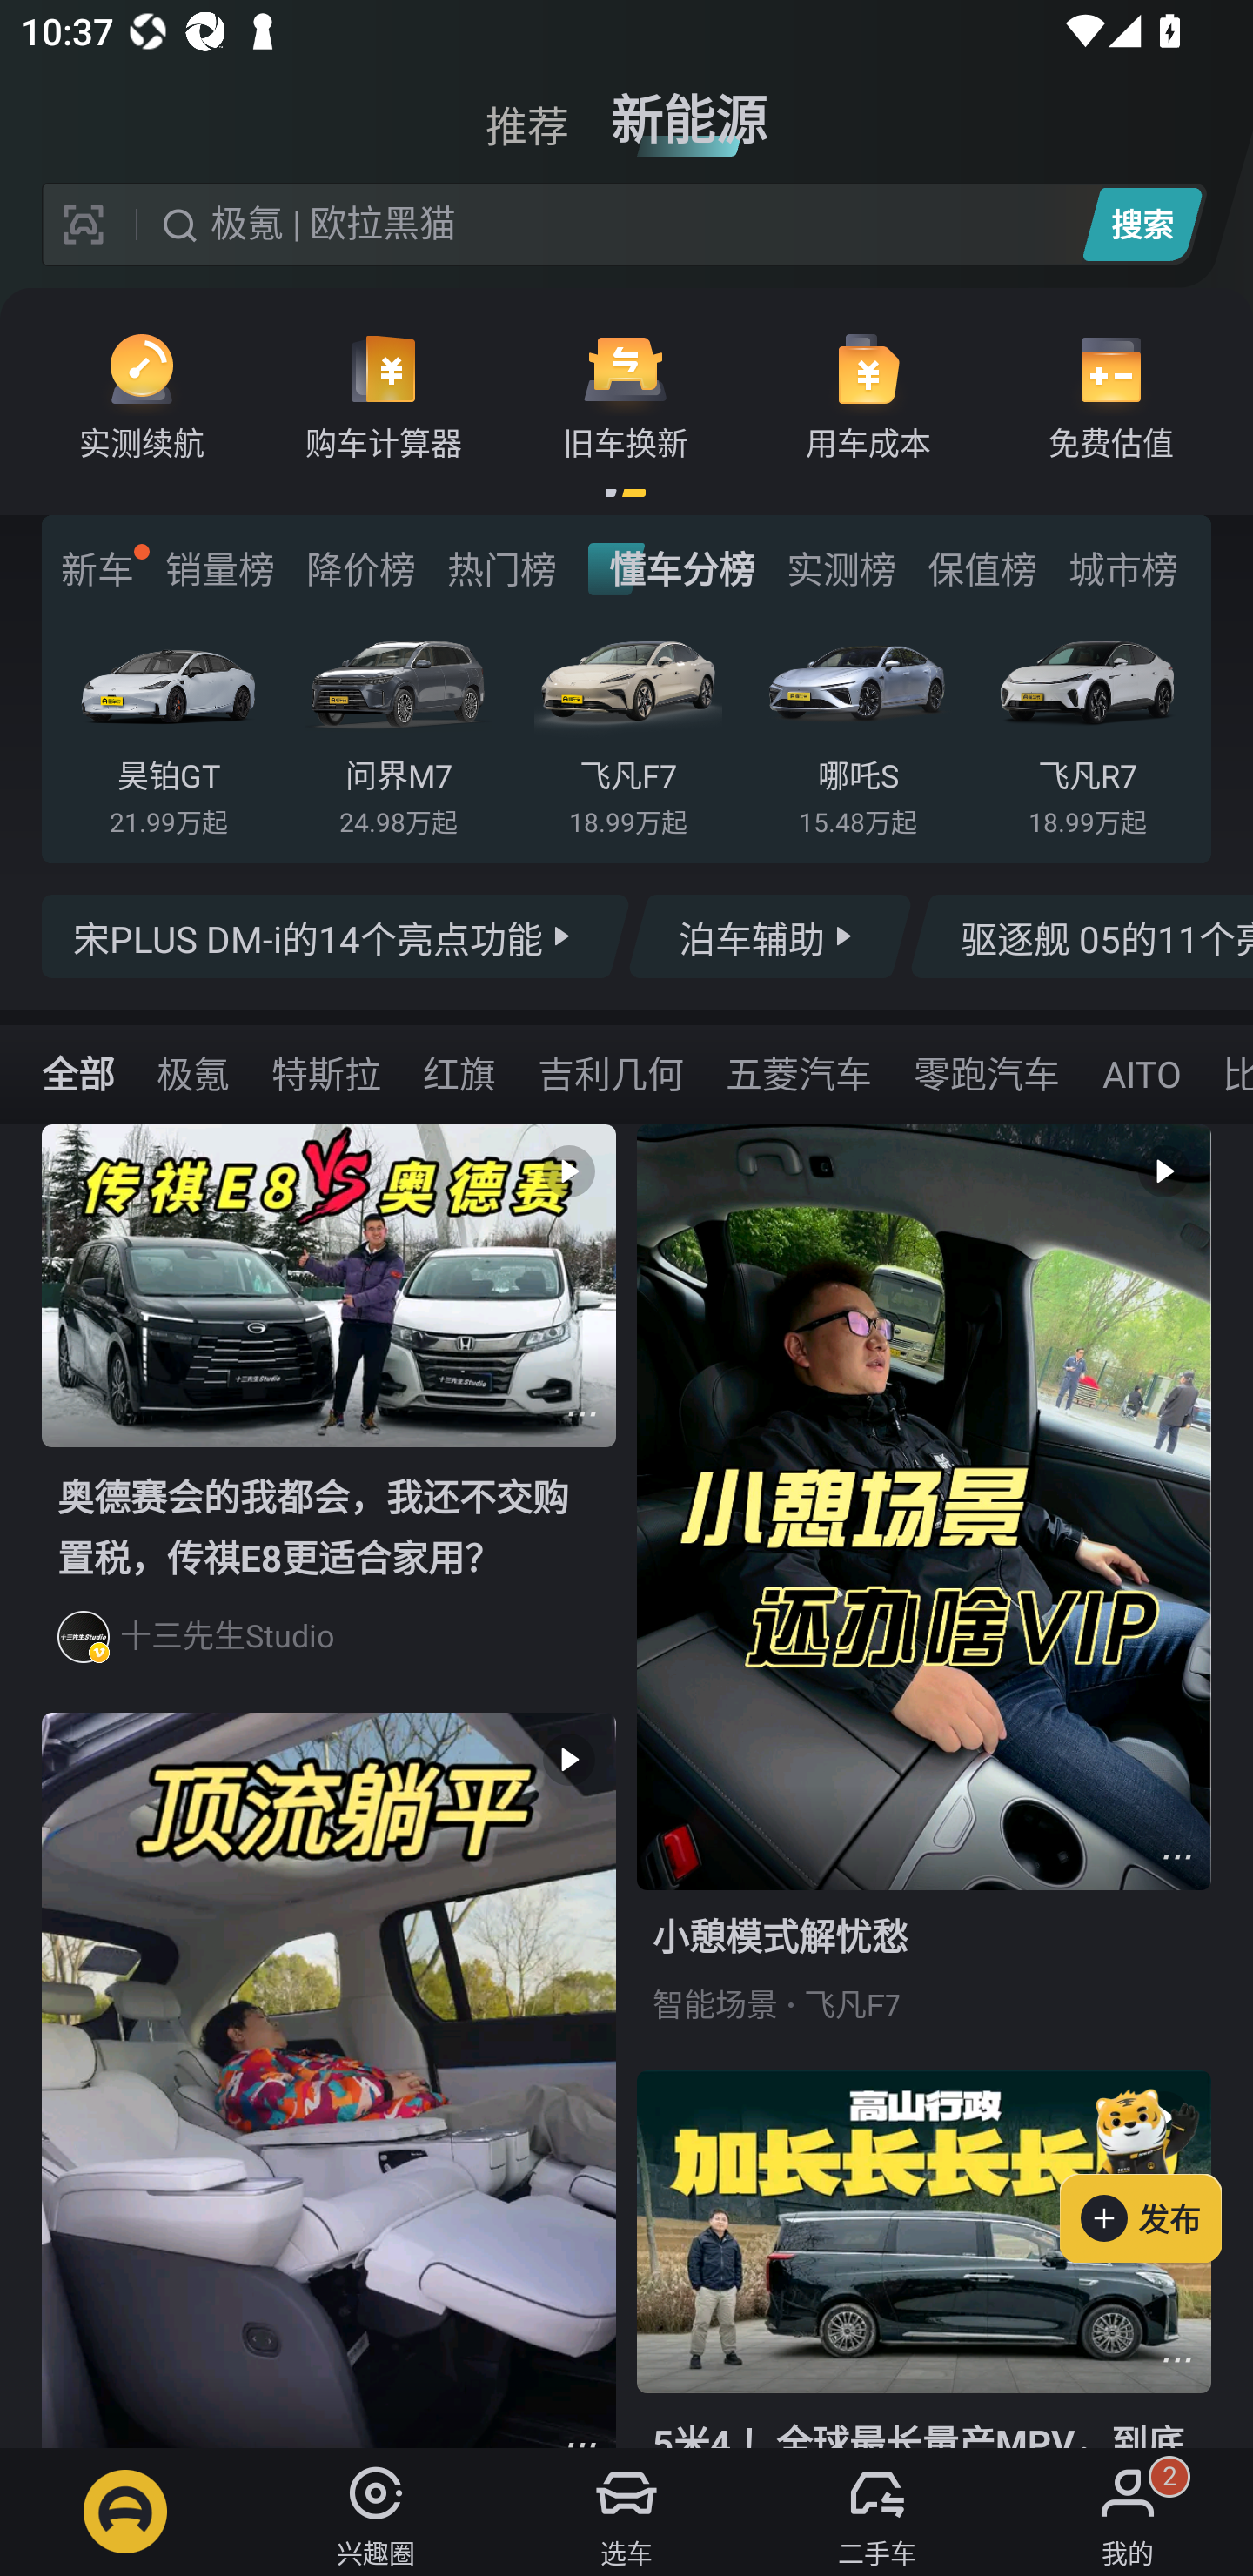 This screenshot has height=2576, width=1253. I want to click on 全部, so click(78, 1072).